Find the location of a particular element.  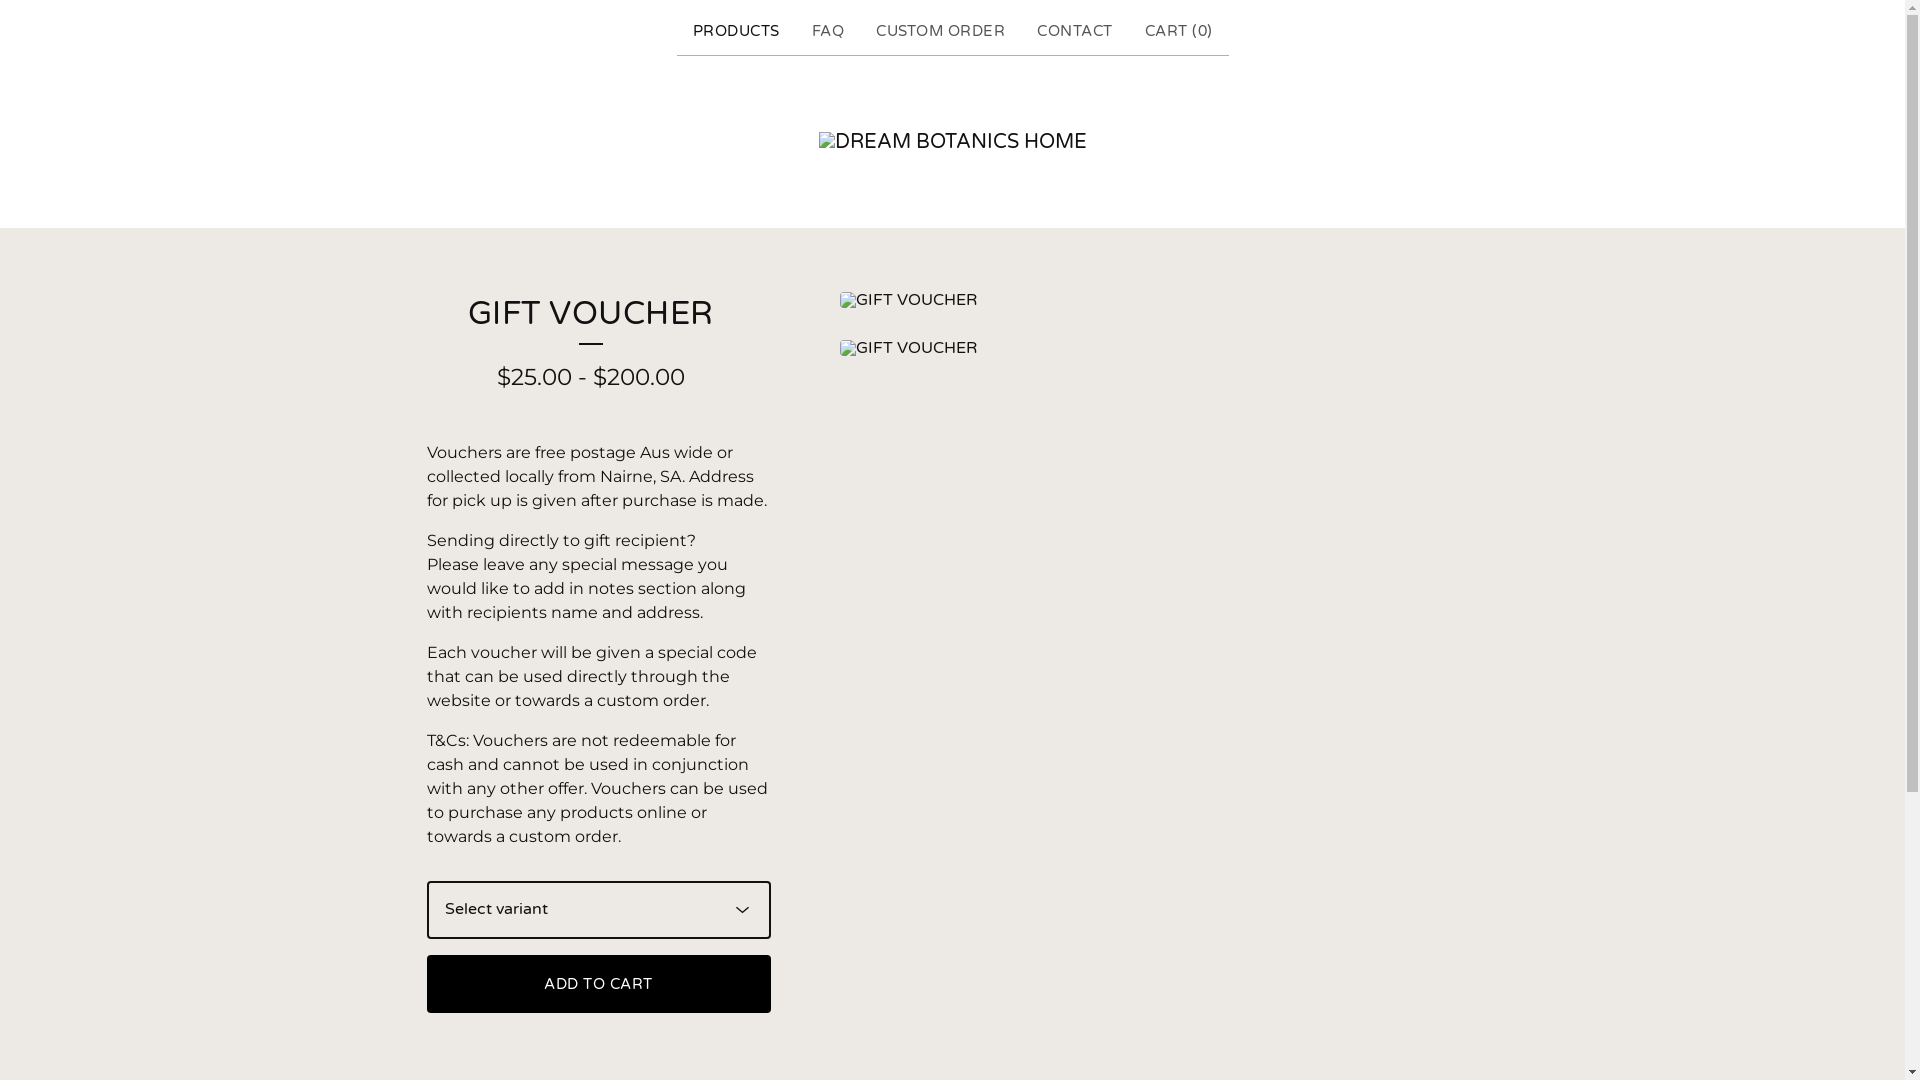

PRODUCTS is located at coordinates (736, 32).